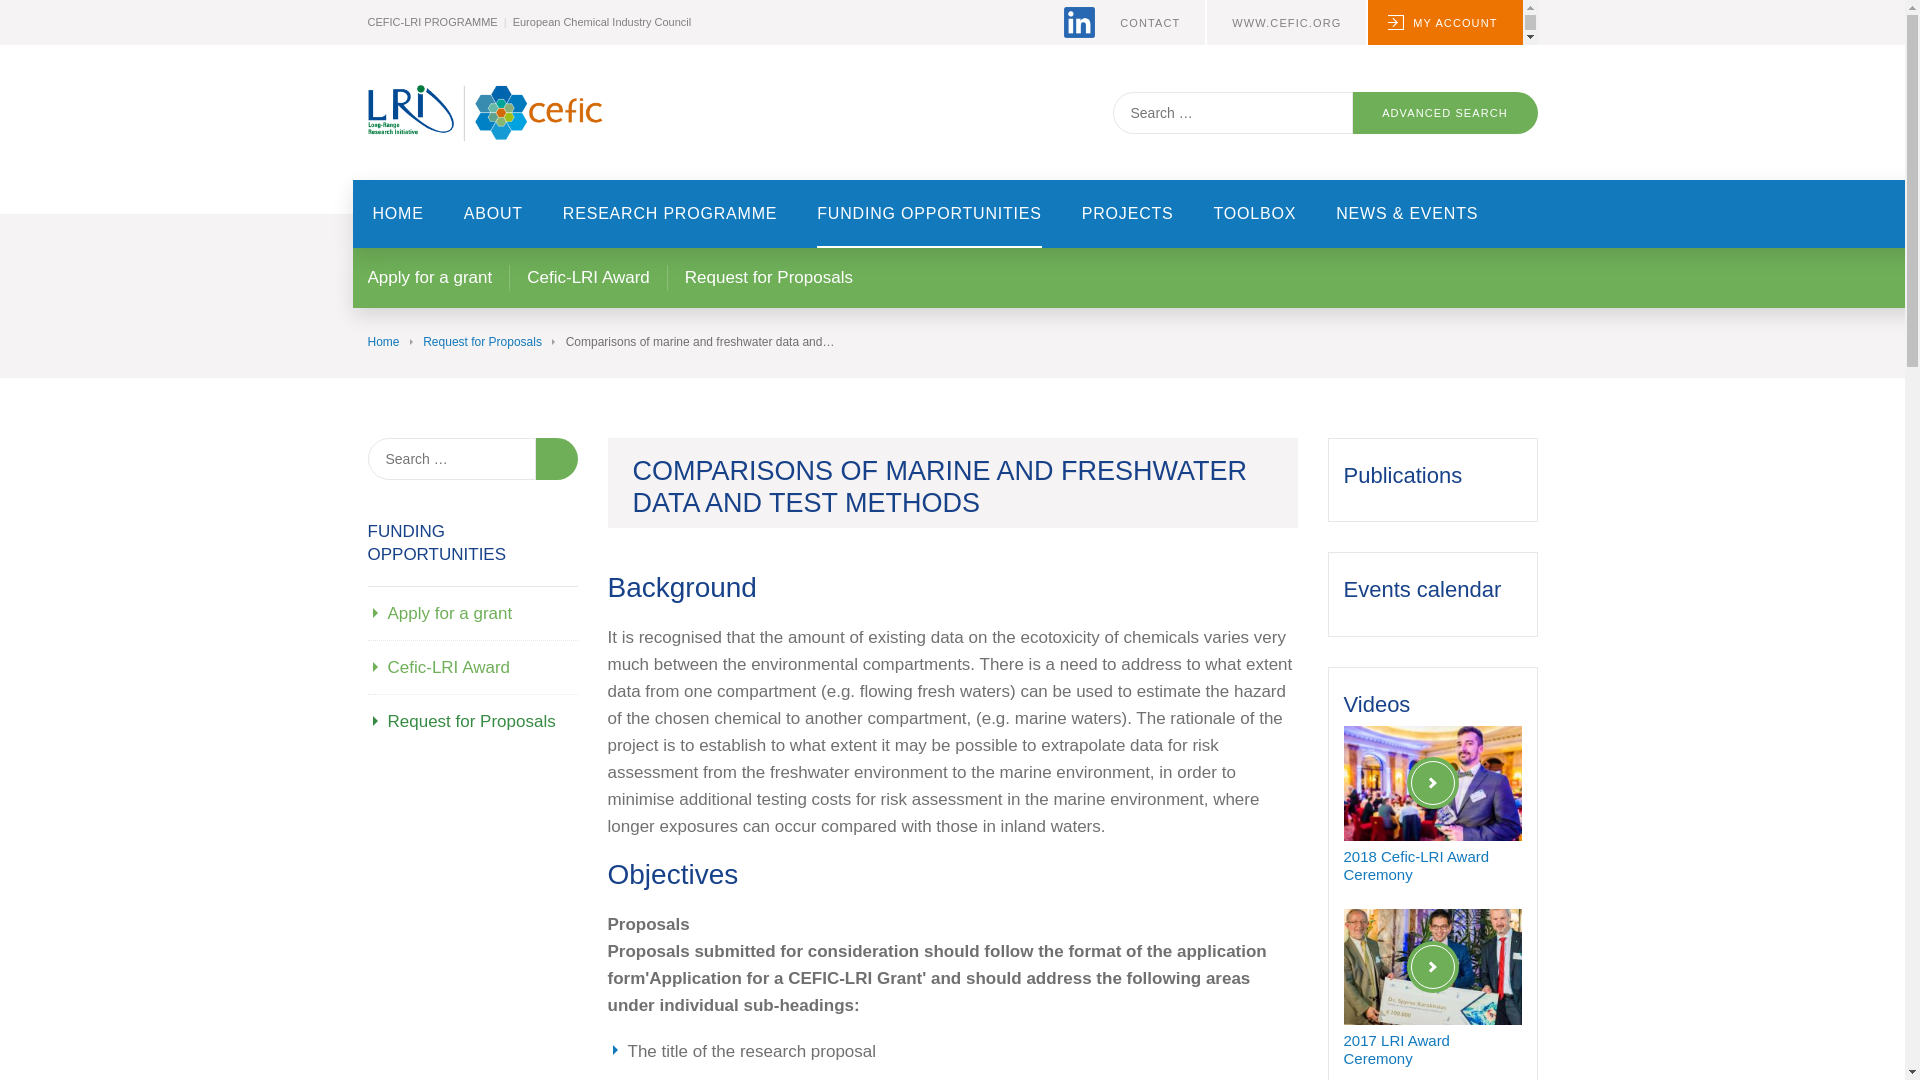 Image resolution: width=1920 pixels, height=1080 pixels. What do you see at coordinates (1286, 22) in the screenshot?
I see `WWW.CEFIC.ORG` at bounding box center [1286, 22].